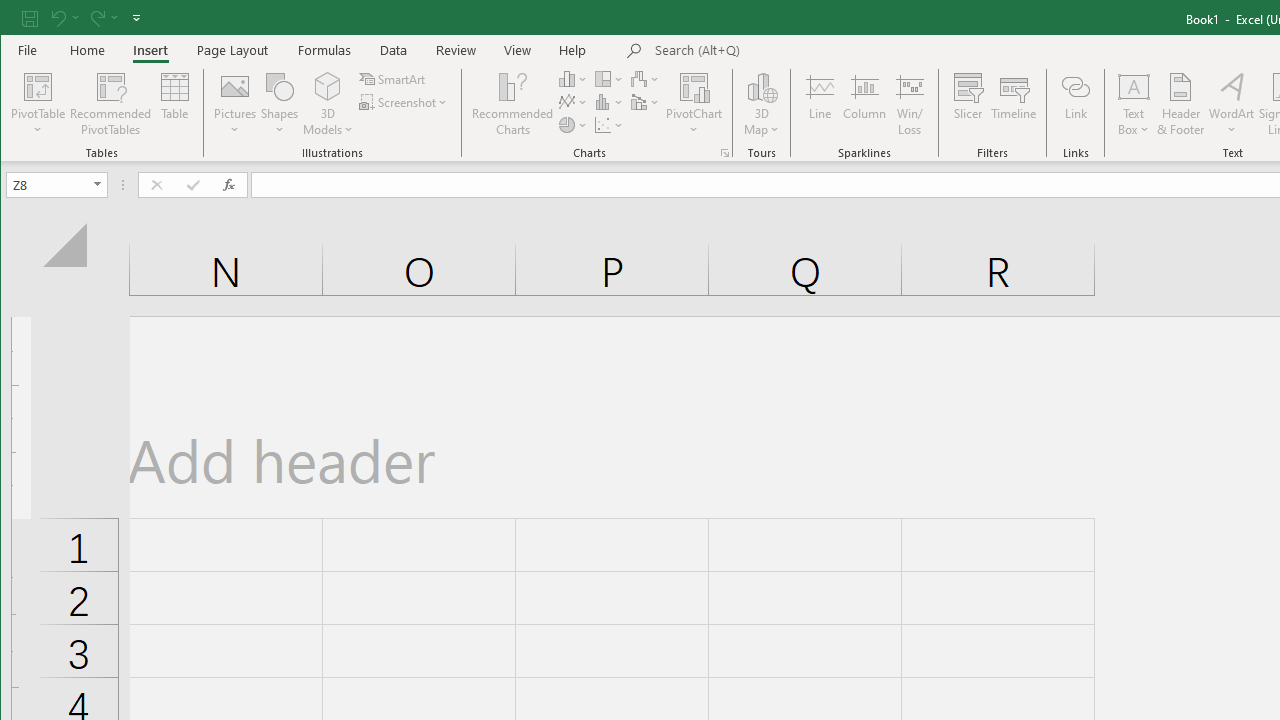 This screenshot has width=1280, height=720. What do you see at coordinates (110, 104) in the screenshot?
I see `Recommended PivotTables` at bounding box center [110, 104].